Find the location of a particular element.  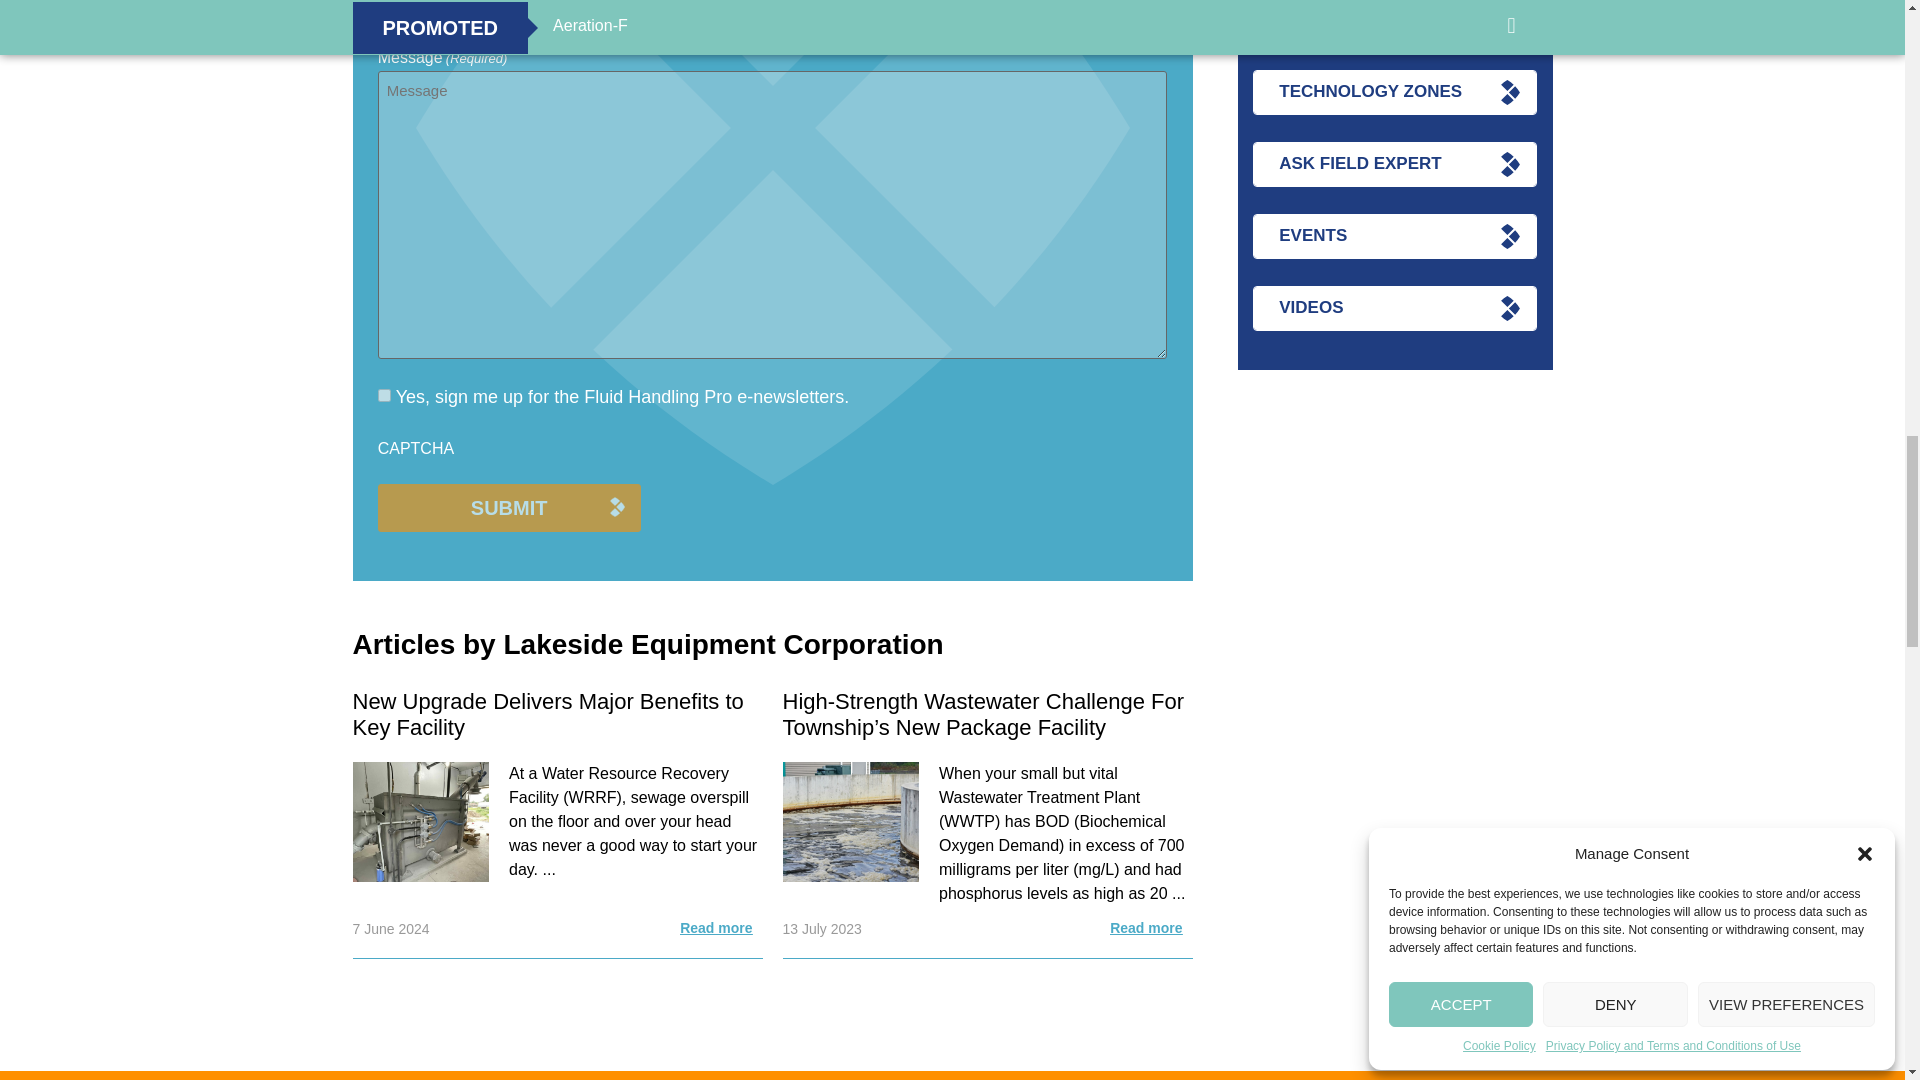

Submit is located at coordinates (510, 508).